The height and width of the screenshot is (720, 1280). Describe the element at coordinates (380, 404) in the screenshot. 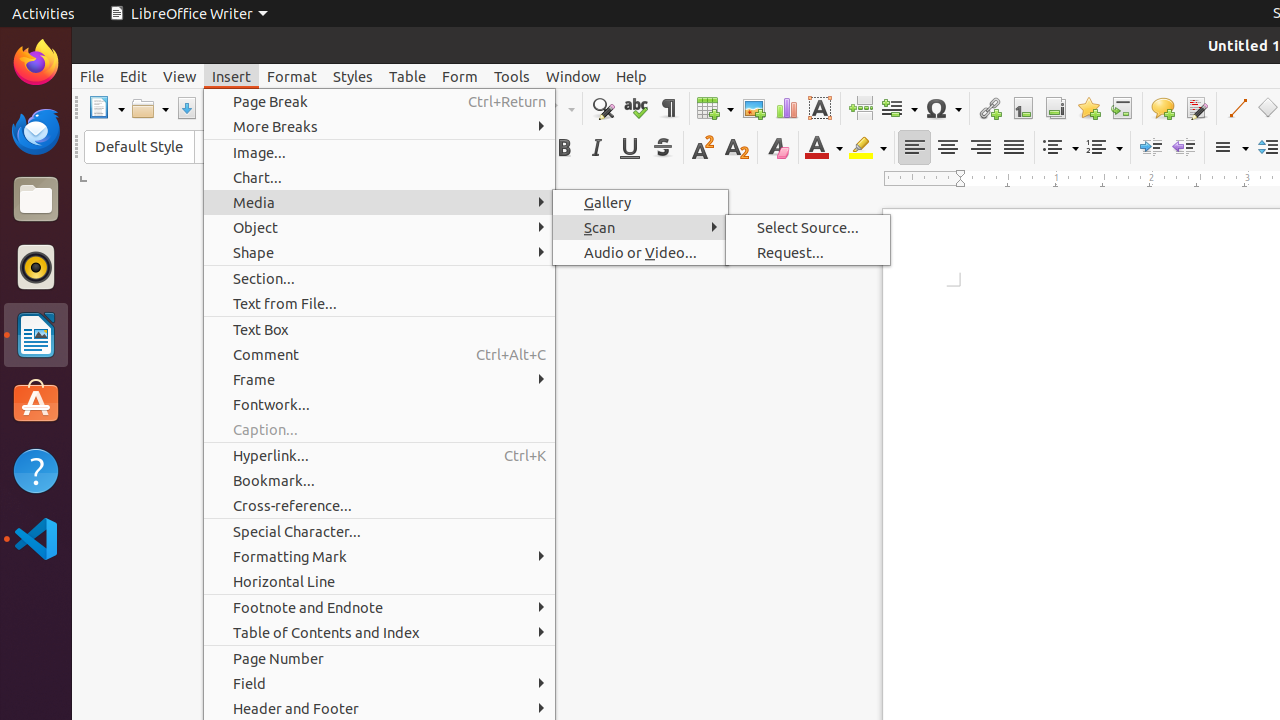

I see `Fontwork...` at that location.